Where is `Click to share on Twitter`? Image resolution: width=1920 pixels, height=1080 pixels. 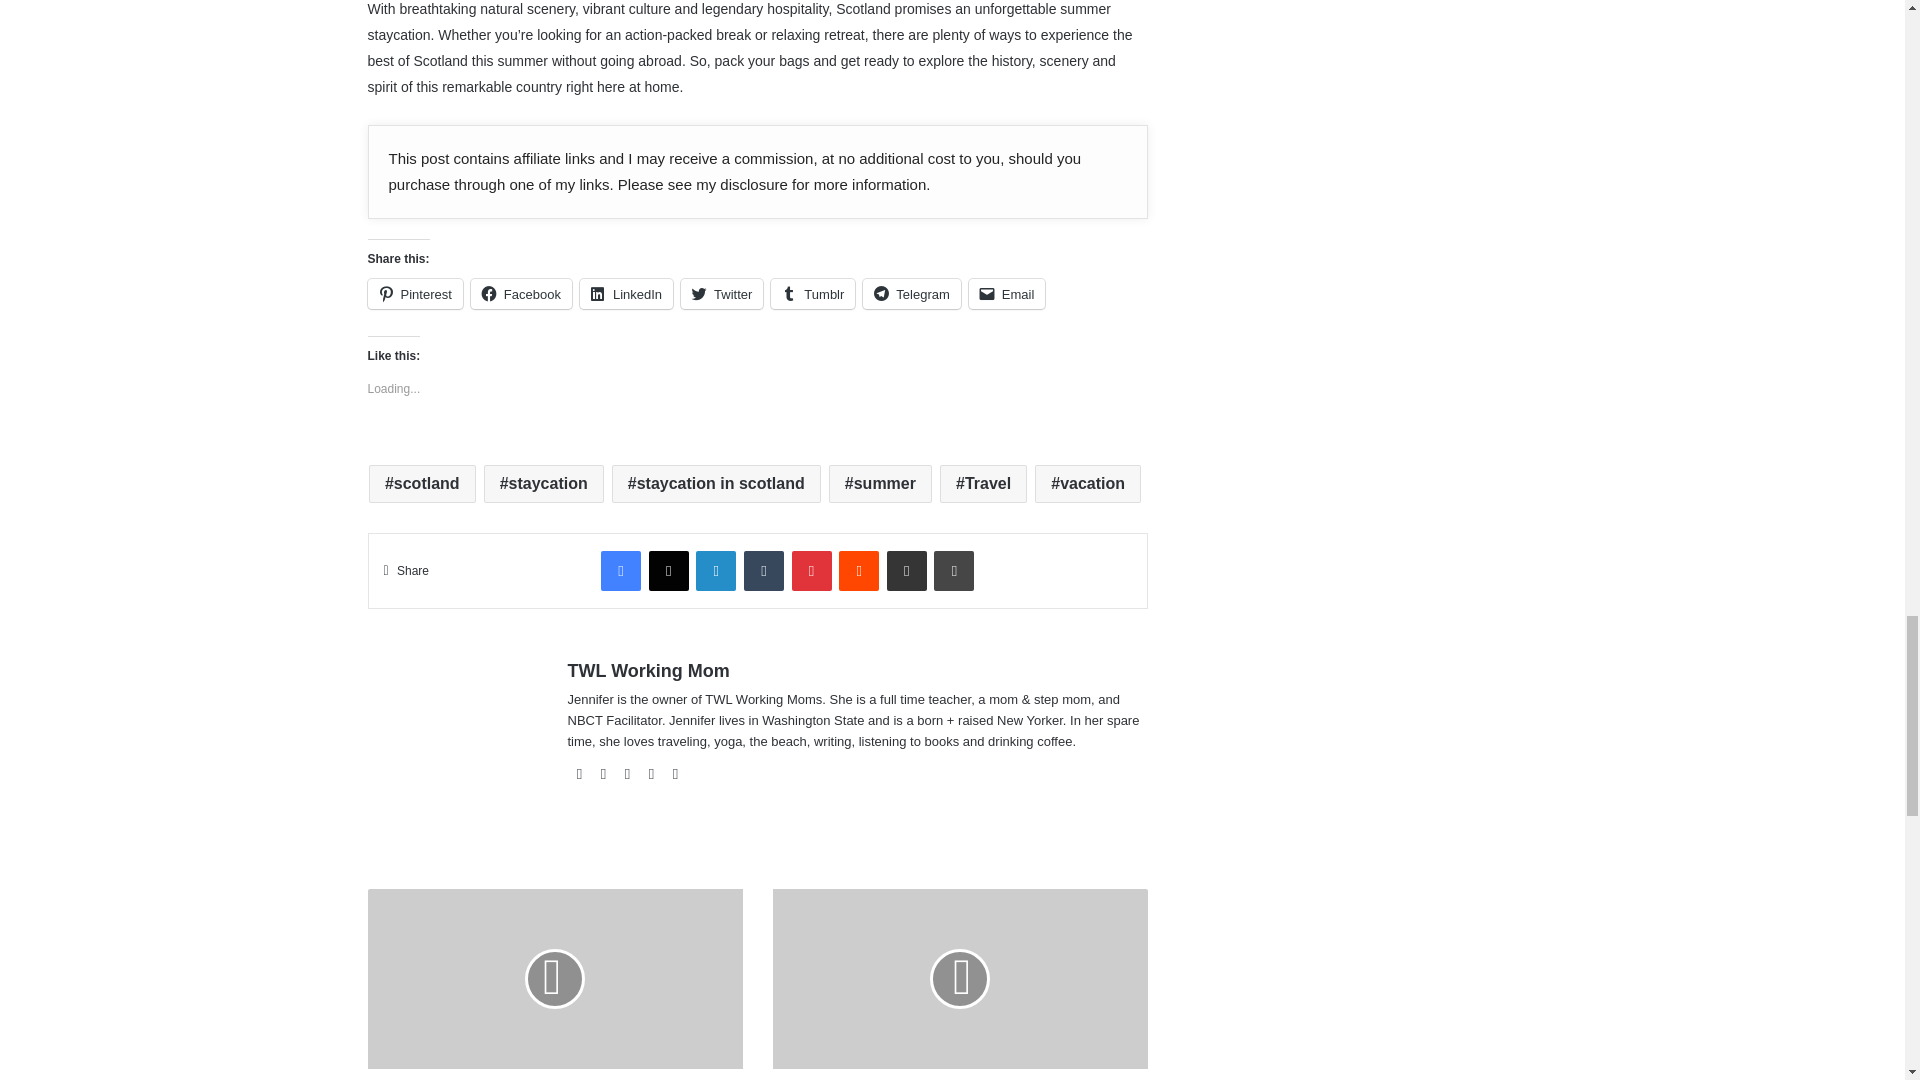
Click to share on Twitter is located at coordinates (722, 293).